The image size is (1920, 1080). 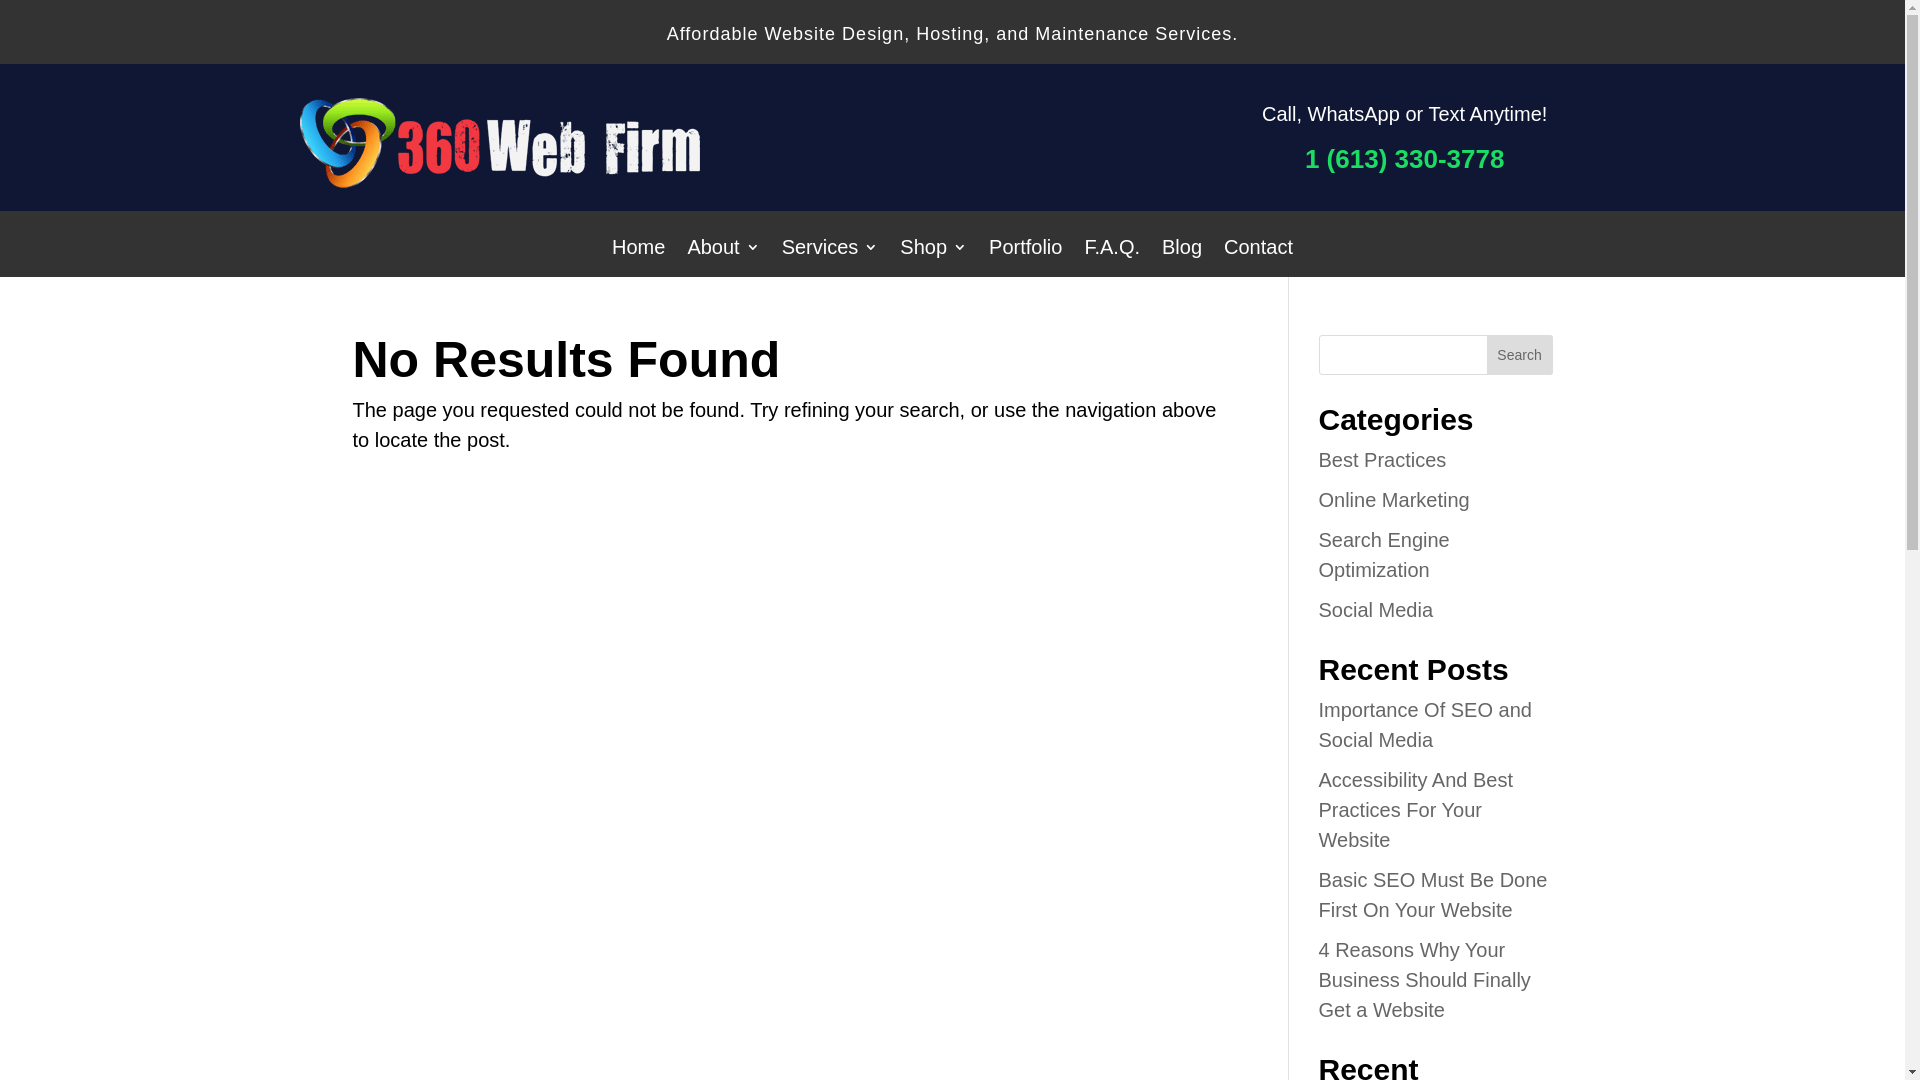 What do you see at coordinates (1182, 251) in the screenshot?
I see `Blog` at bounding box center [1182, 251].